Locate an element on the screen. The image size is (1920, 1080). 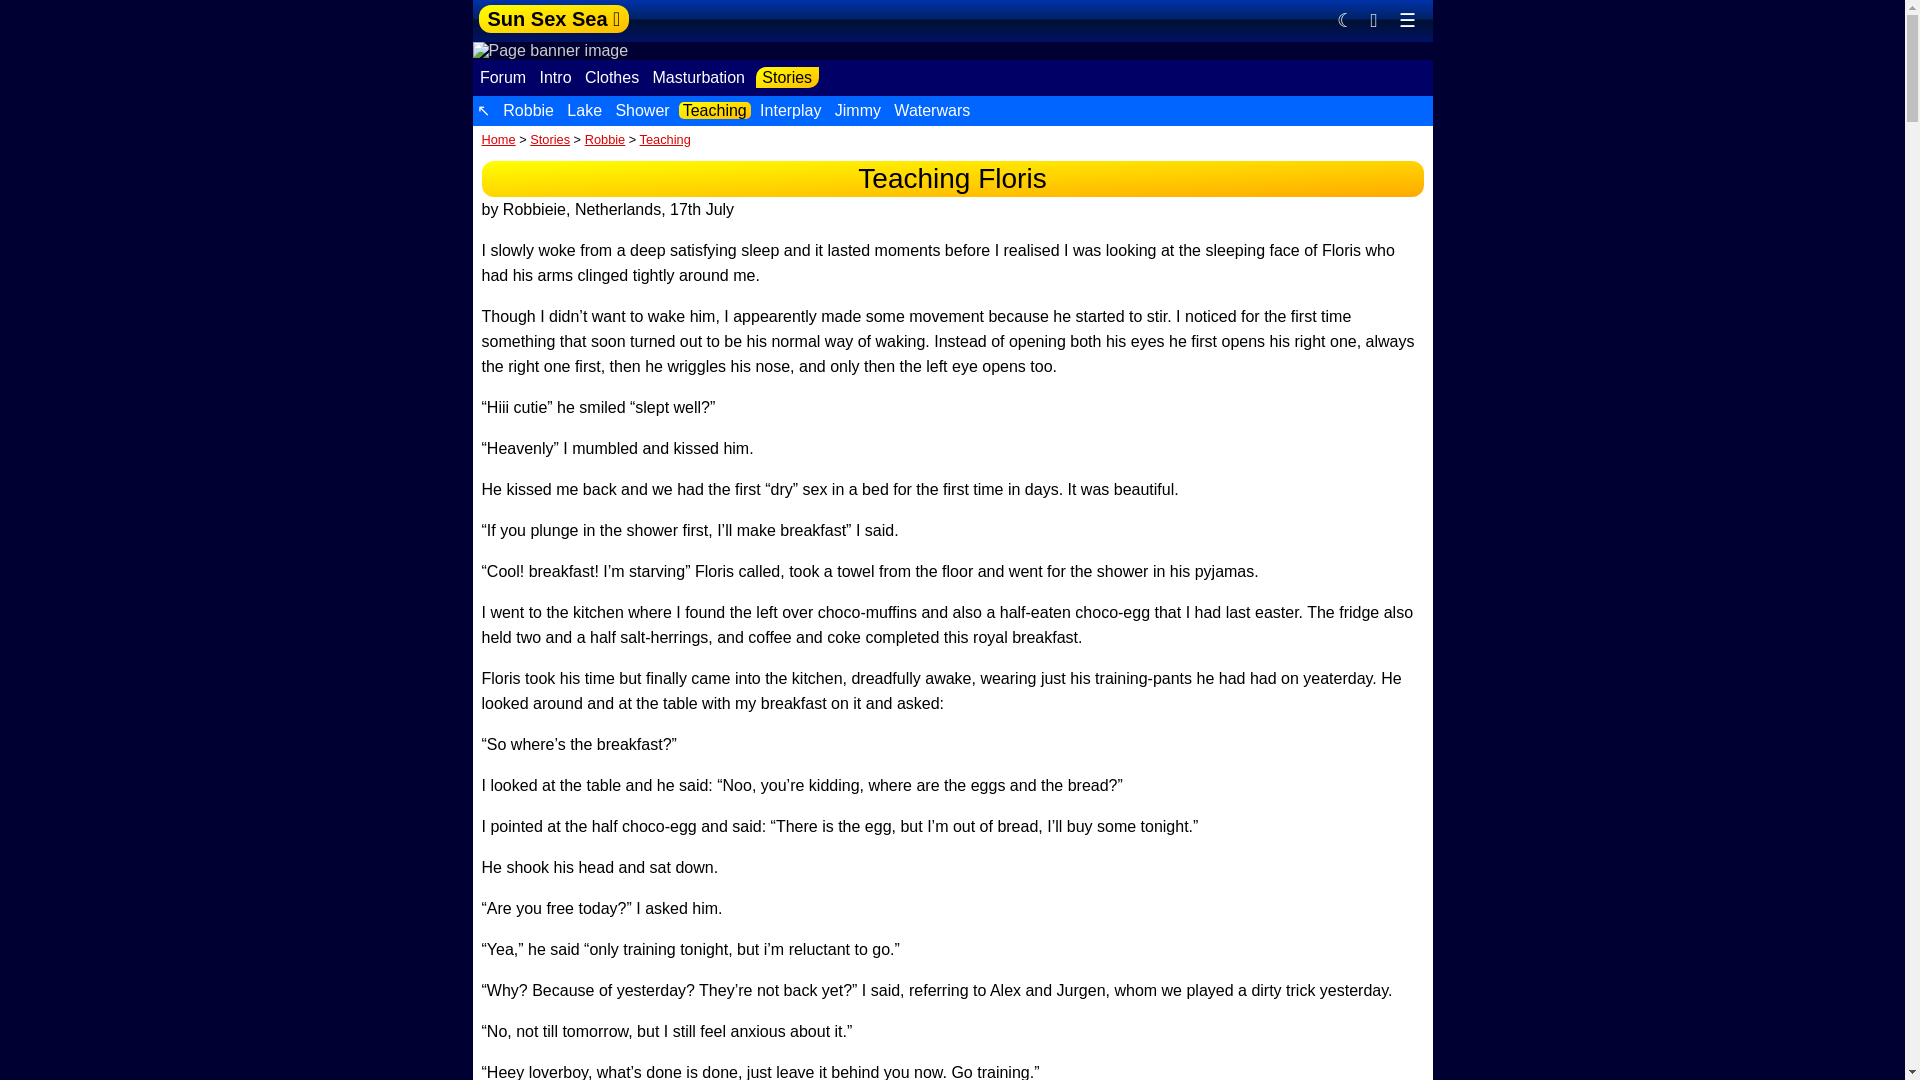
 Teaching  is located at coordinates (716, 110).